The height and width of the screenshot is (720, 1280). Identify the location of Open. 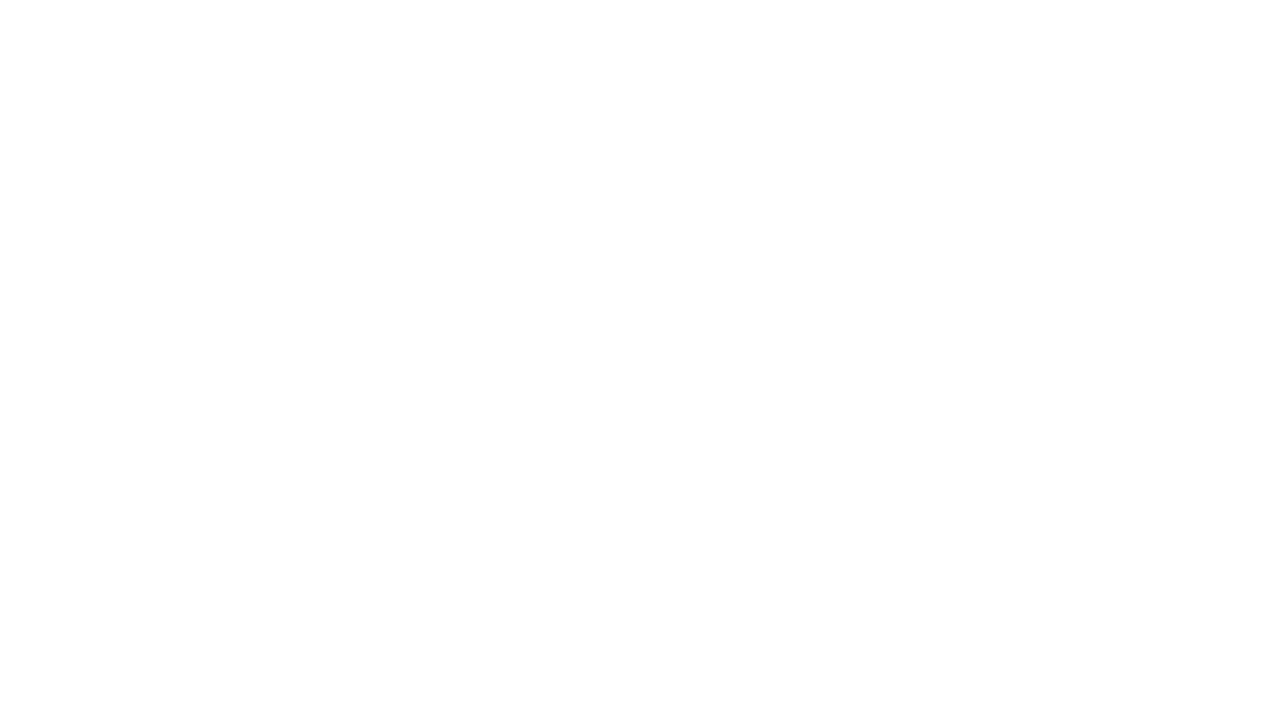
(264, 58).